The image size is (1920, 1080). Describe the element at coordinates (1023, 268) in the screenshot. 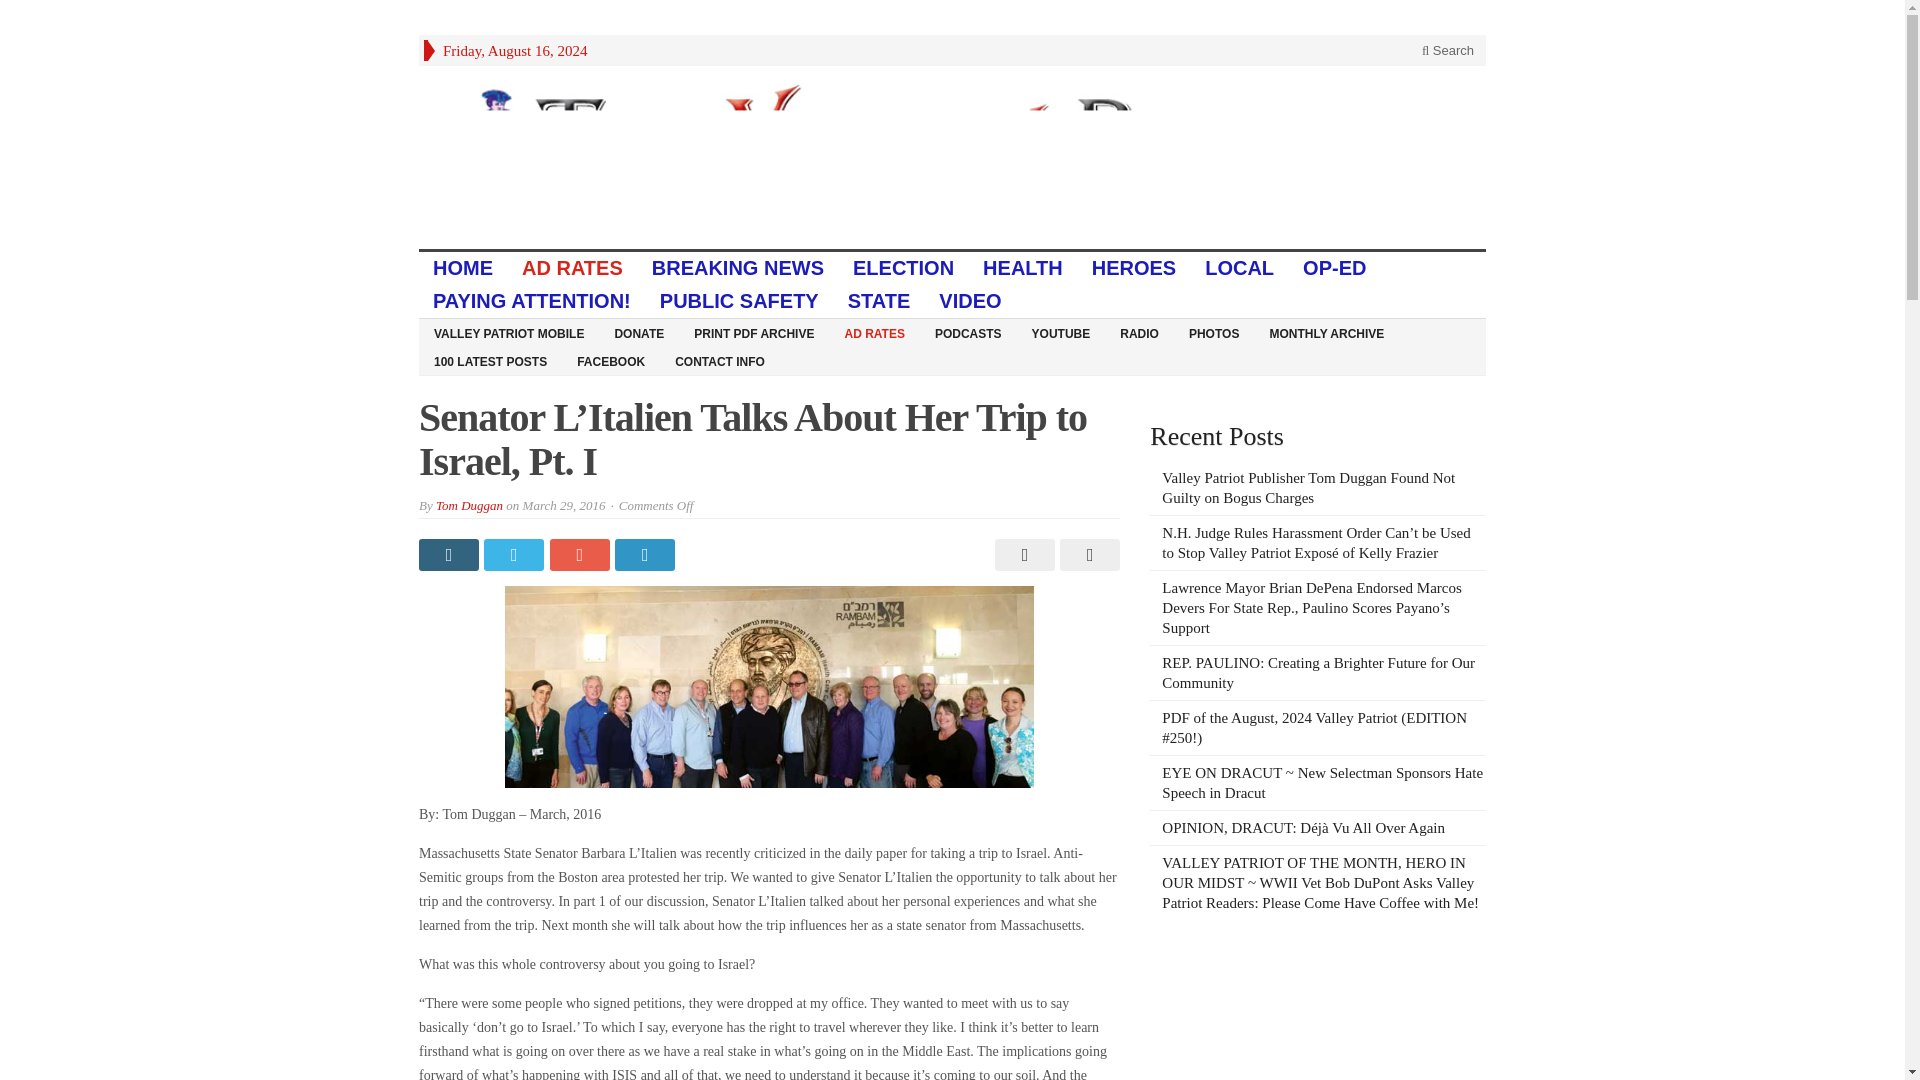

I see `HEALTH` at that location.